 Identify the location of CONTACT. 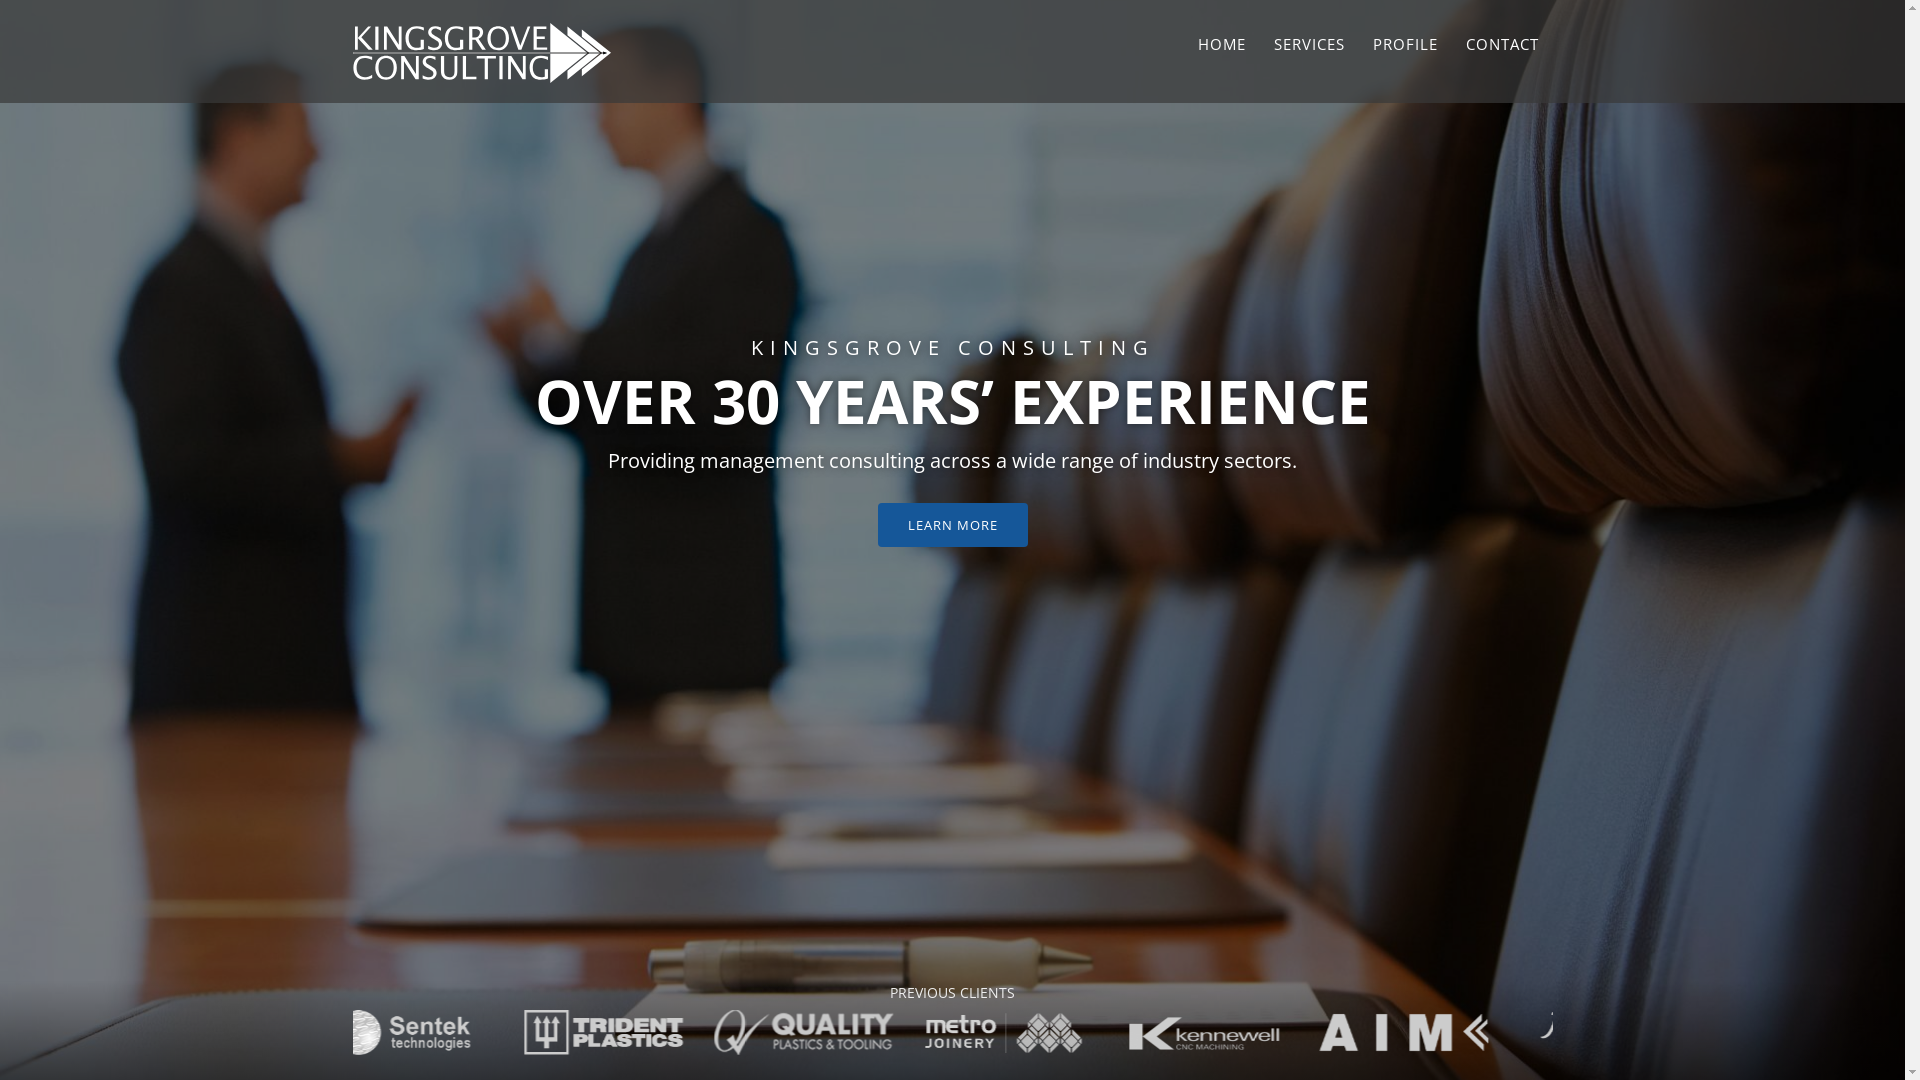
(1502, 45).